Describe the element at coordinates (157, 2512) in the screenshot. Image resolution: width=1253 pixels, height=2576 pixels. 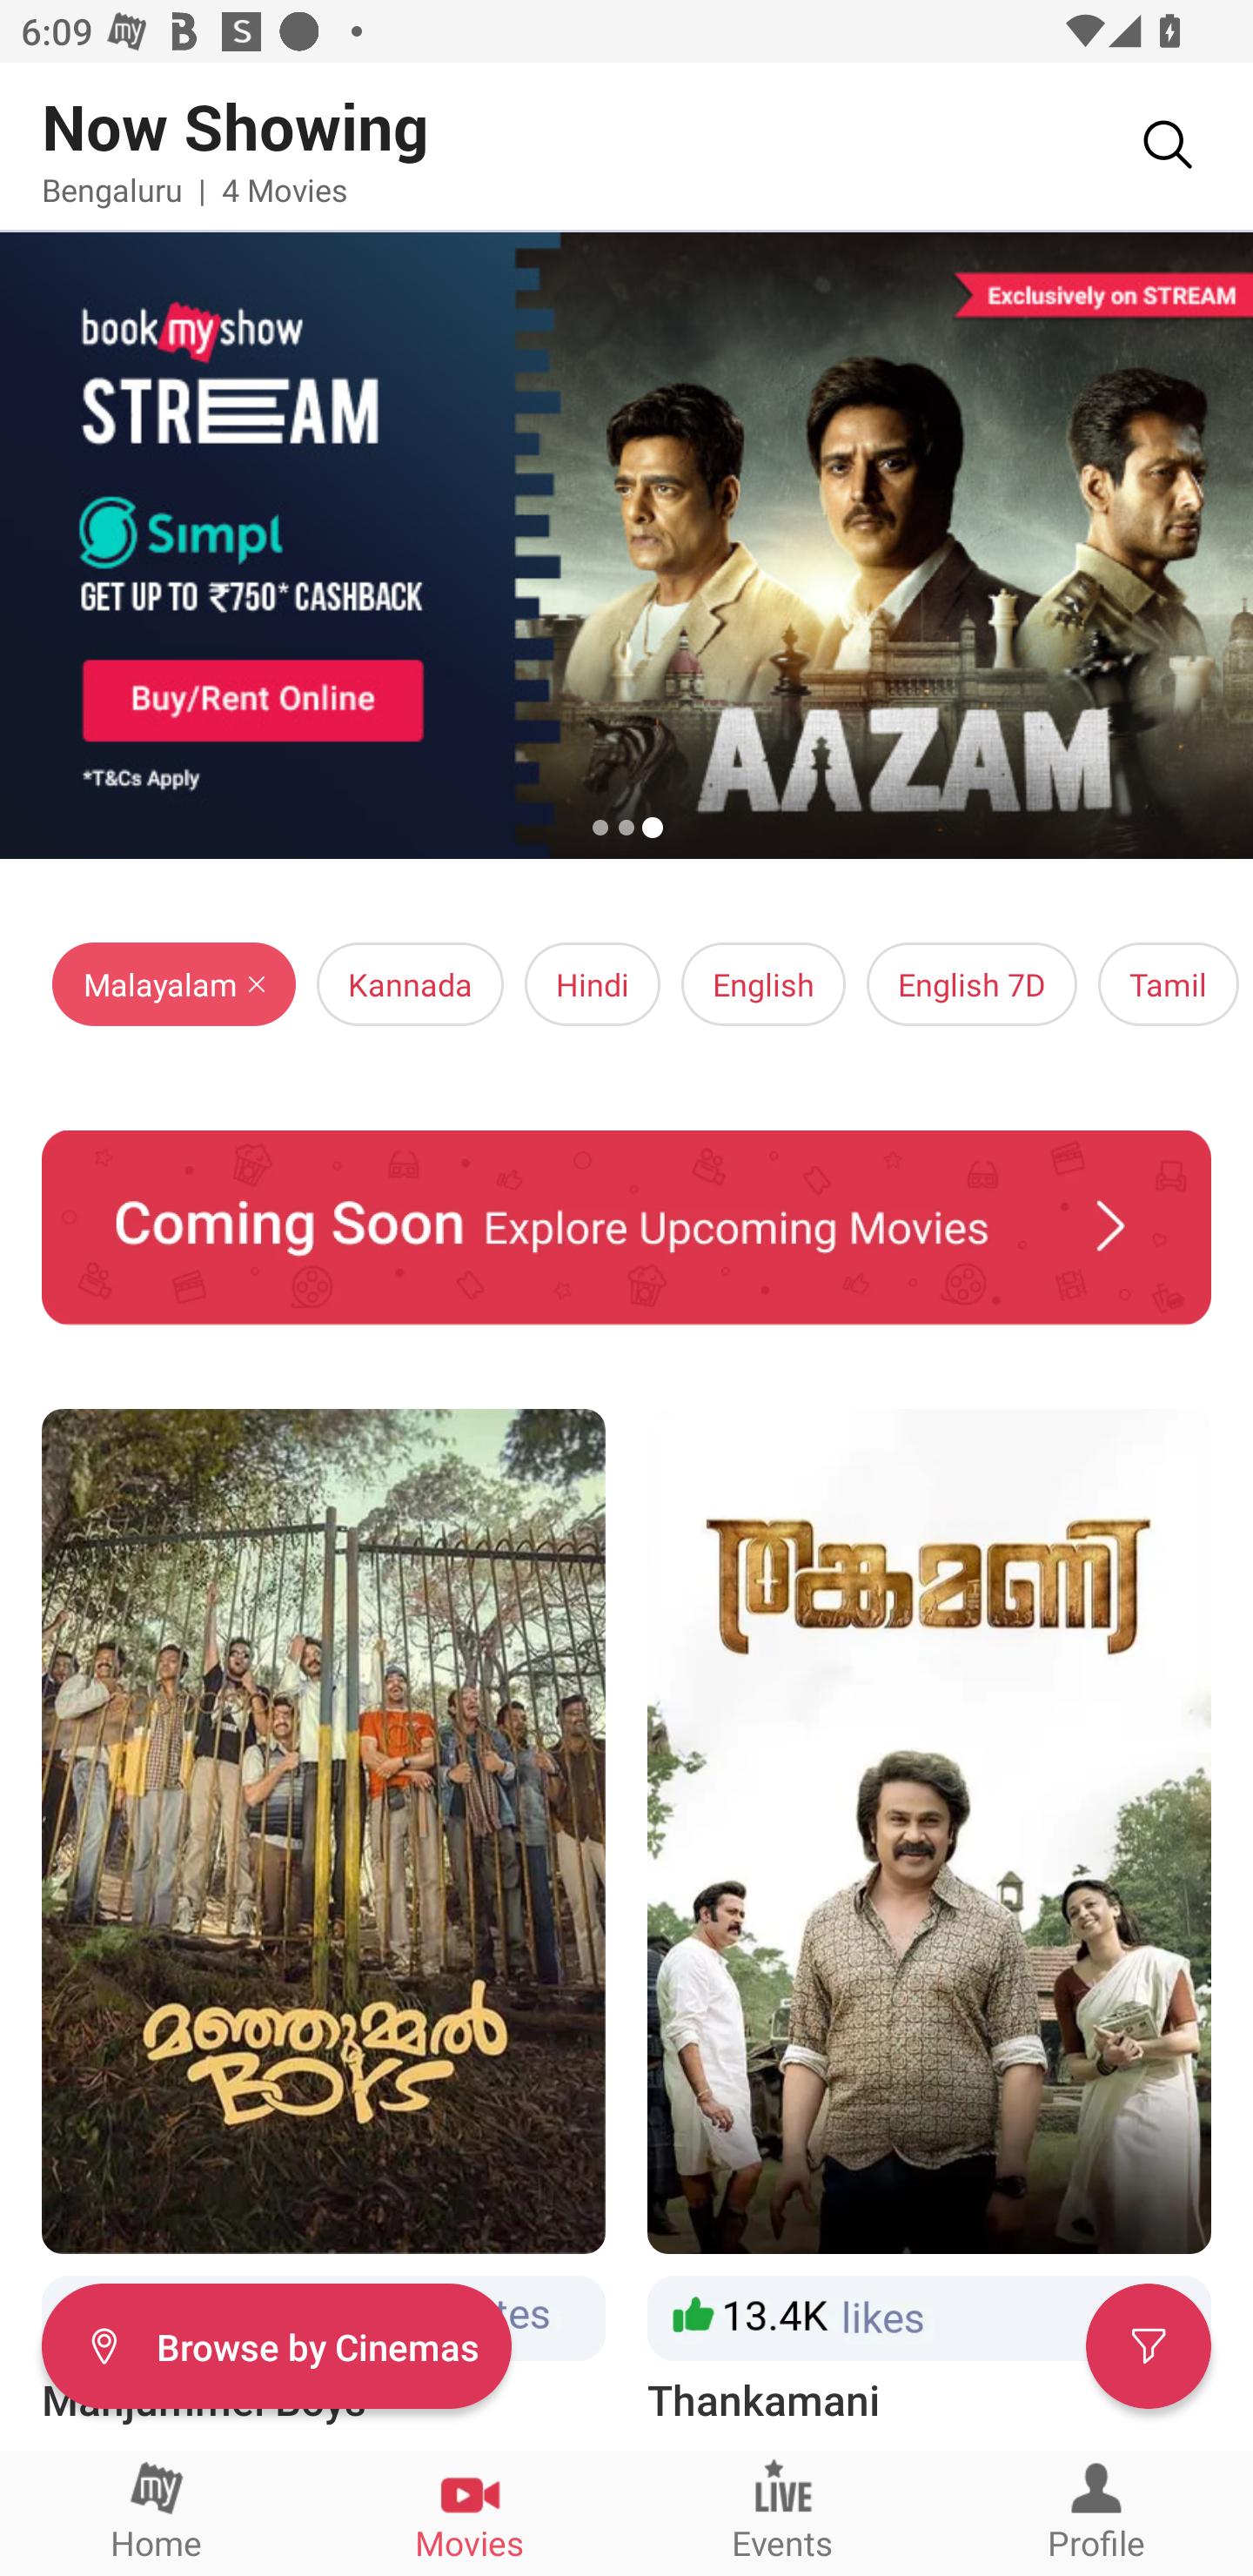
I see `Home` at that location.